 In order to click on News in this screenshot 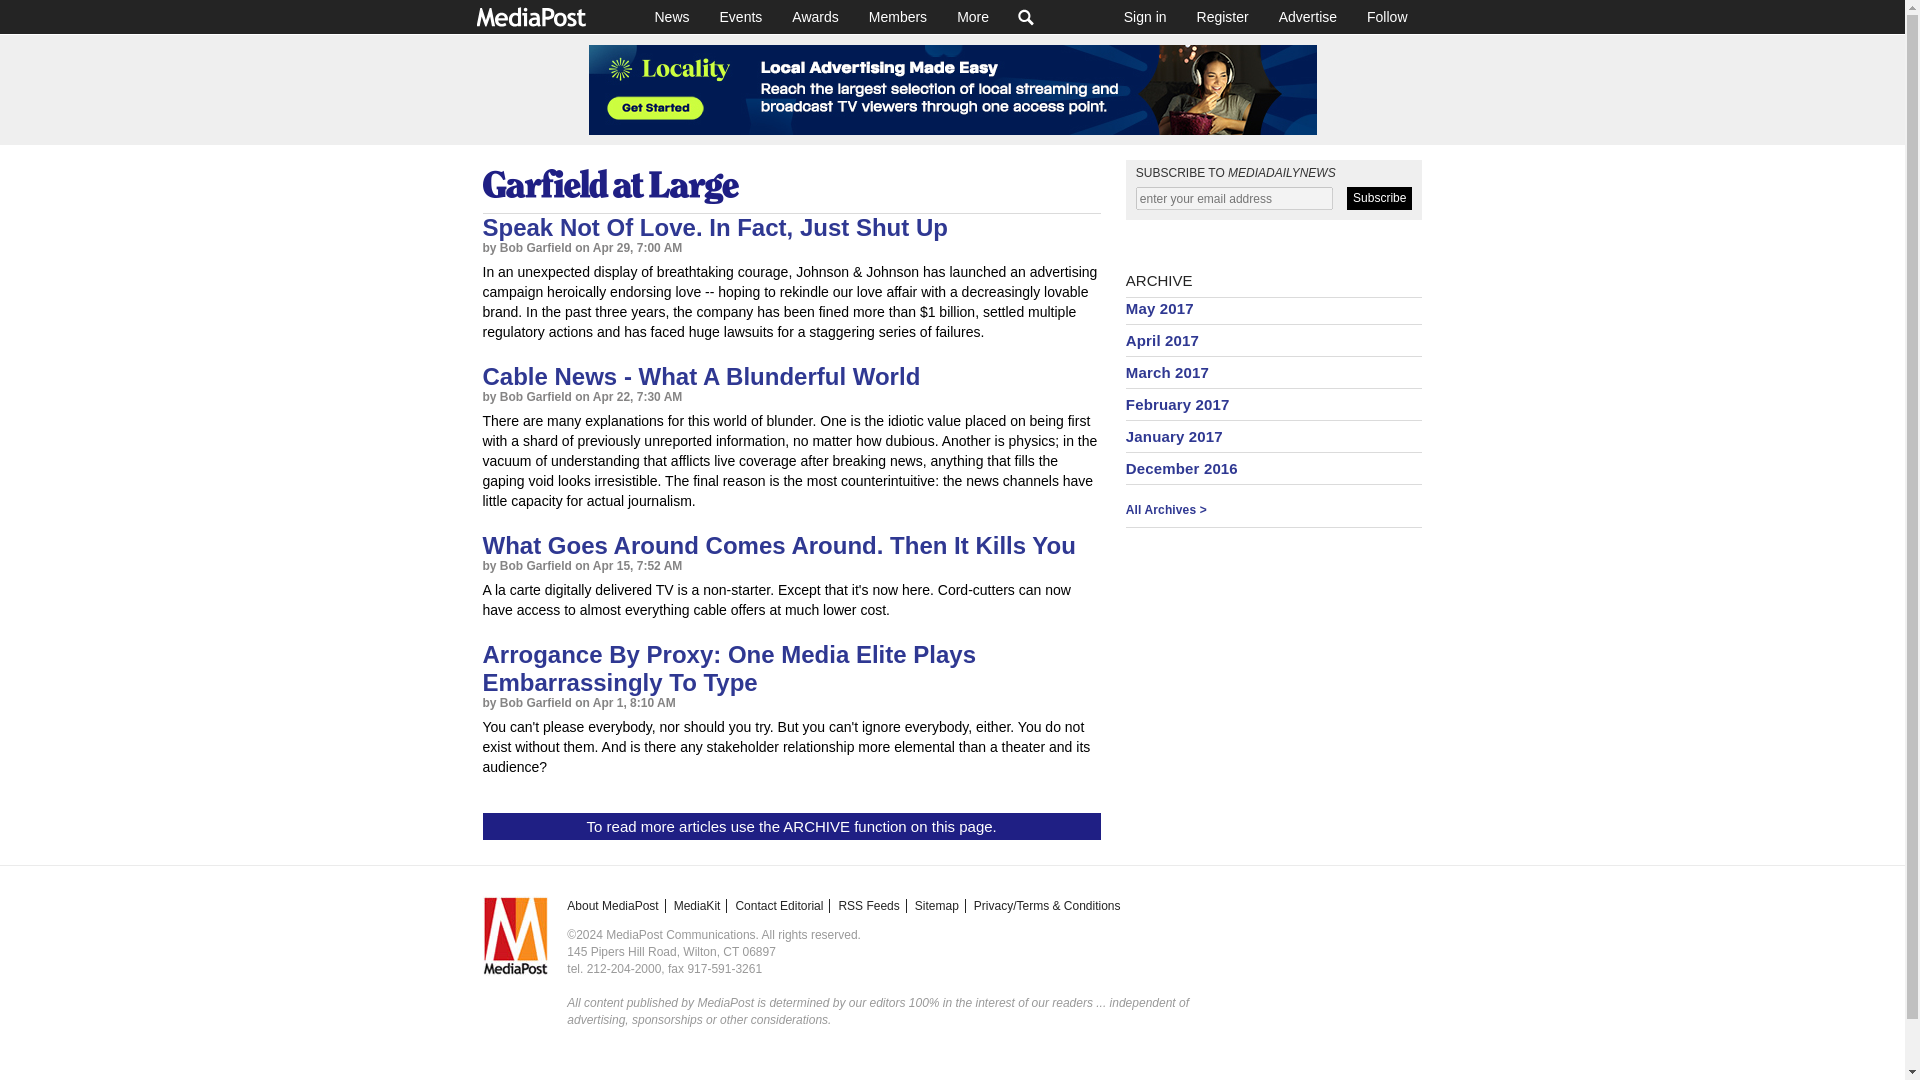, I will do `click(672, 16)`.